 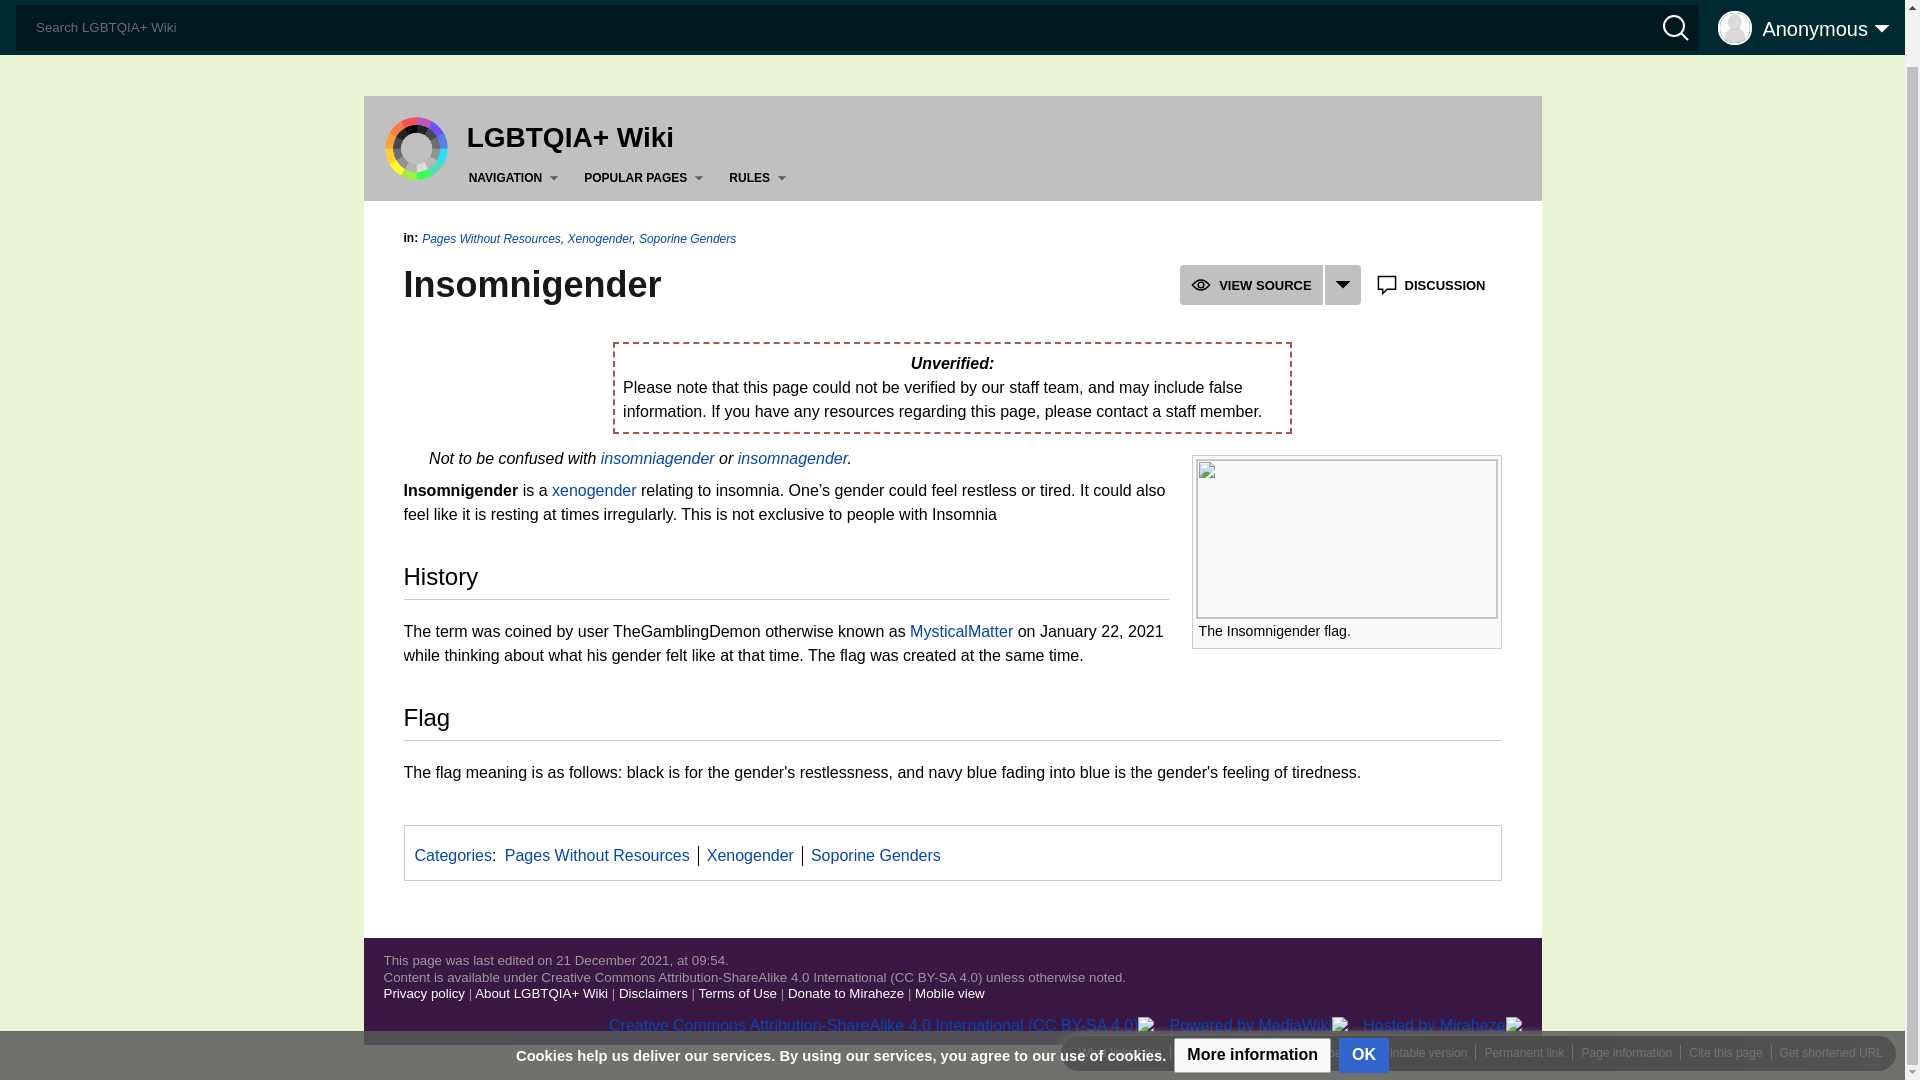 What do you see at coordinates (517, 178) in the screenshot?
I see `NAVIGATION` at bounding box center [517, 178].